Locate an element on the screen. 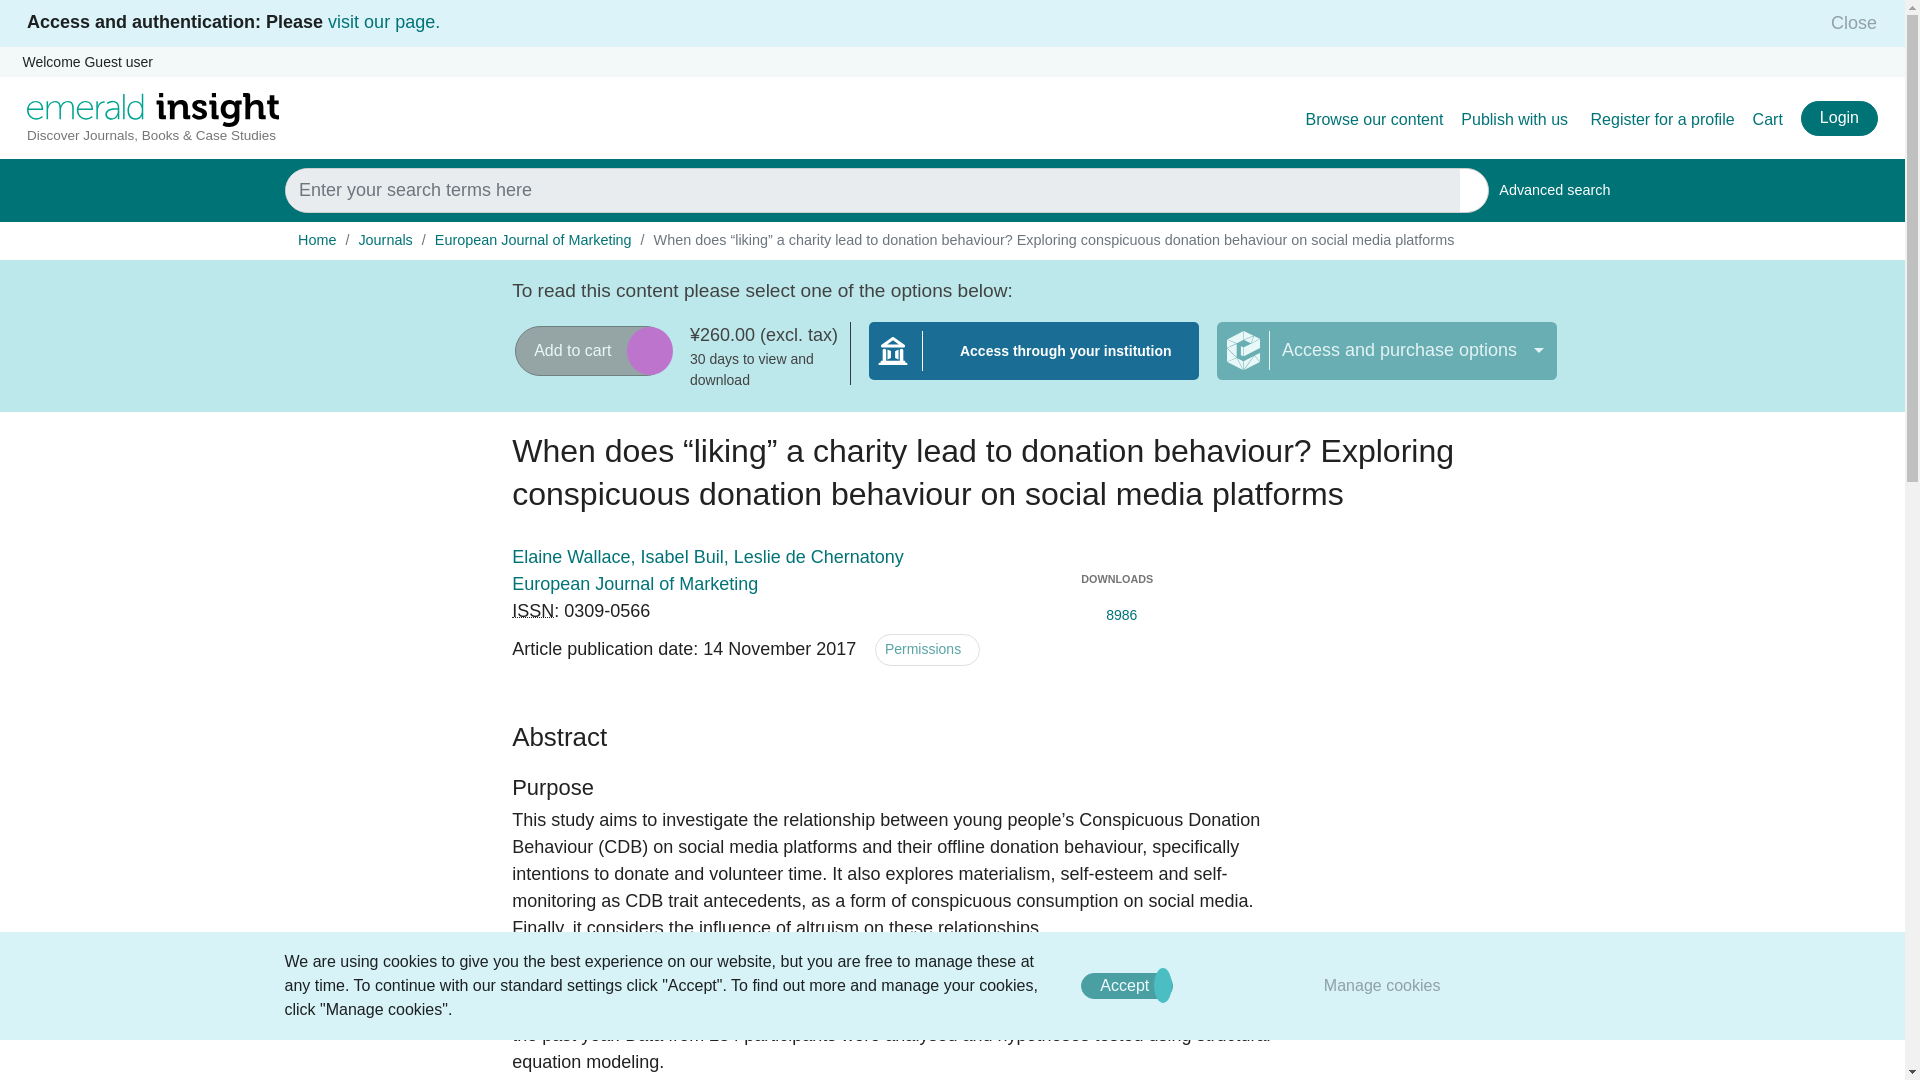 This screenshot has width=1920, height=1080. Browse our content is located at coordinates (1768, 120).